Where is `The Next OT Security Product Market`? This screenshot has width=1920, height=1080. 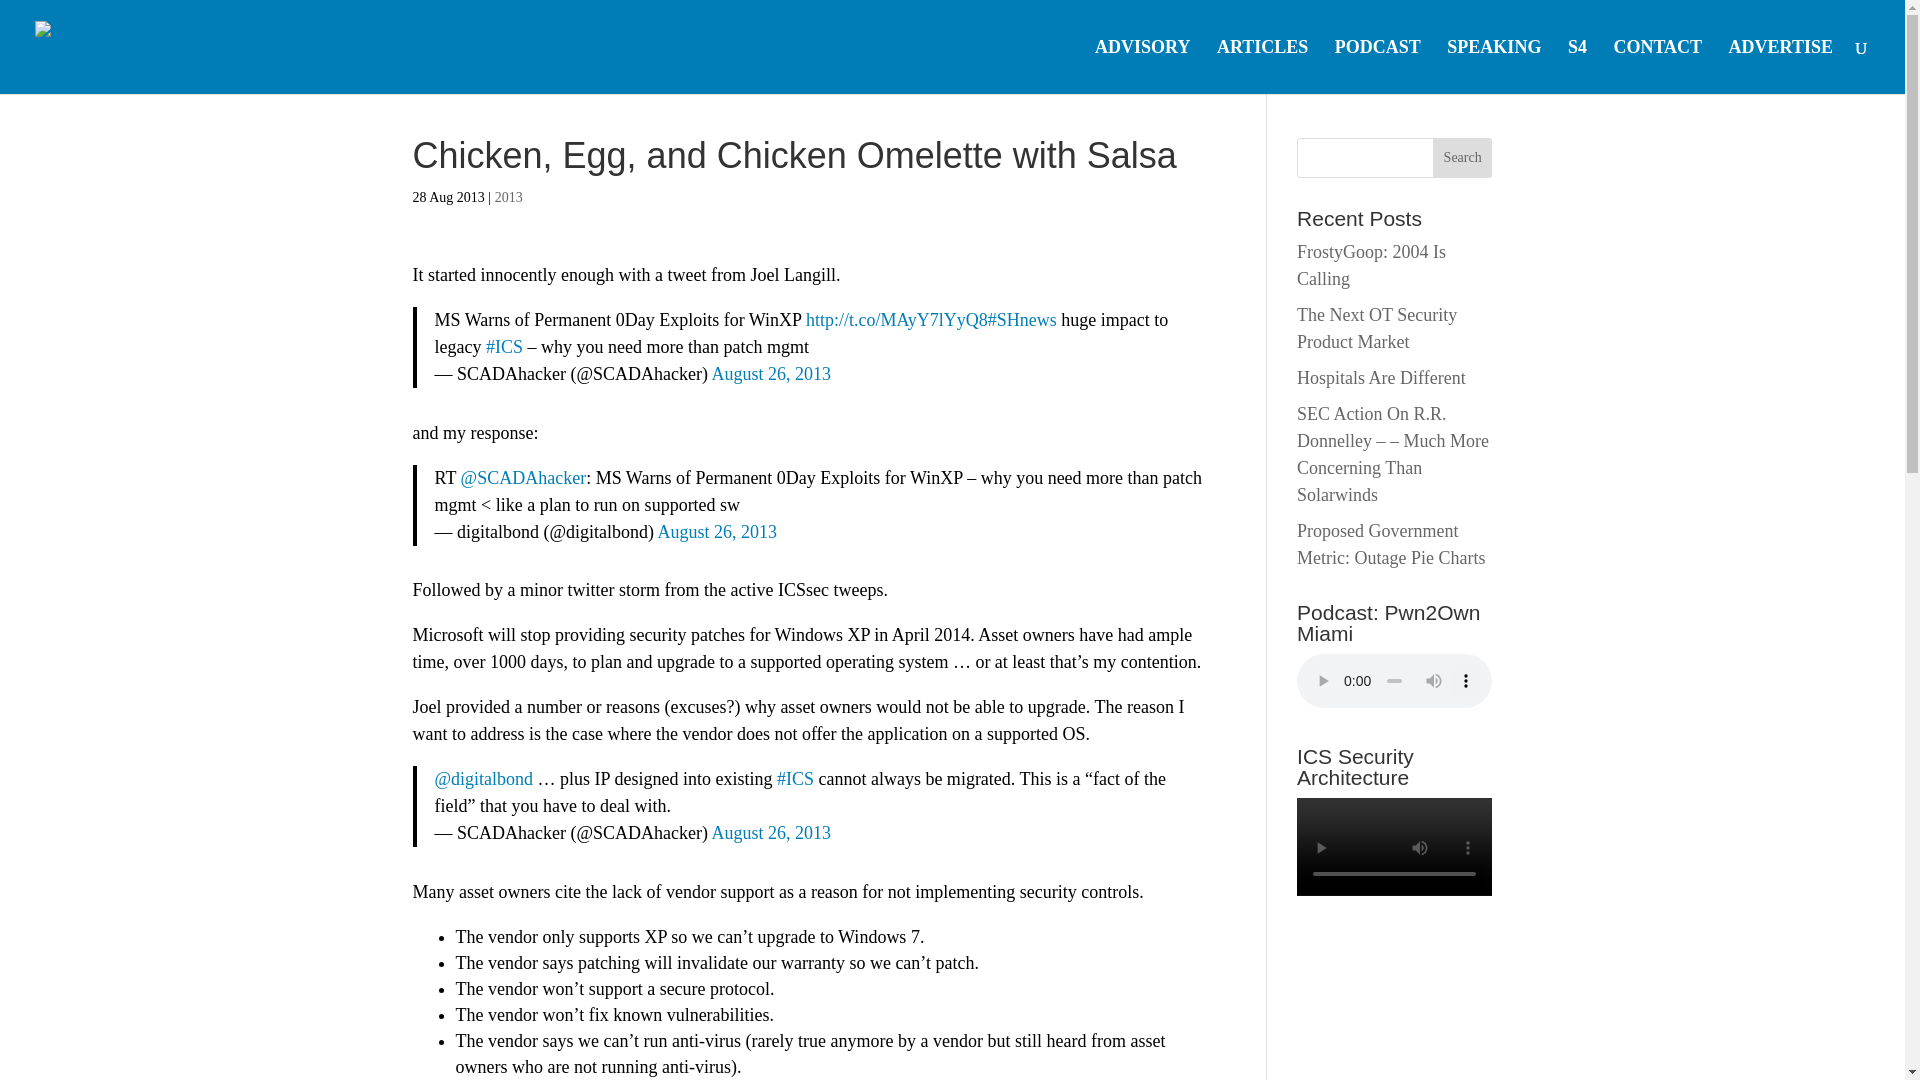 The Next OT Security Product Market is located at coordinates (1377, 328).